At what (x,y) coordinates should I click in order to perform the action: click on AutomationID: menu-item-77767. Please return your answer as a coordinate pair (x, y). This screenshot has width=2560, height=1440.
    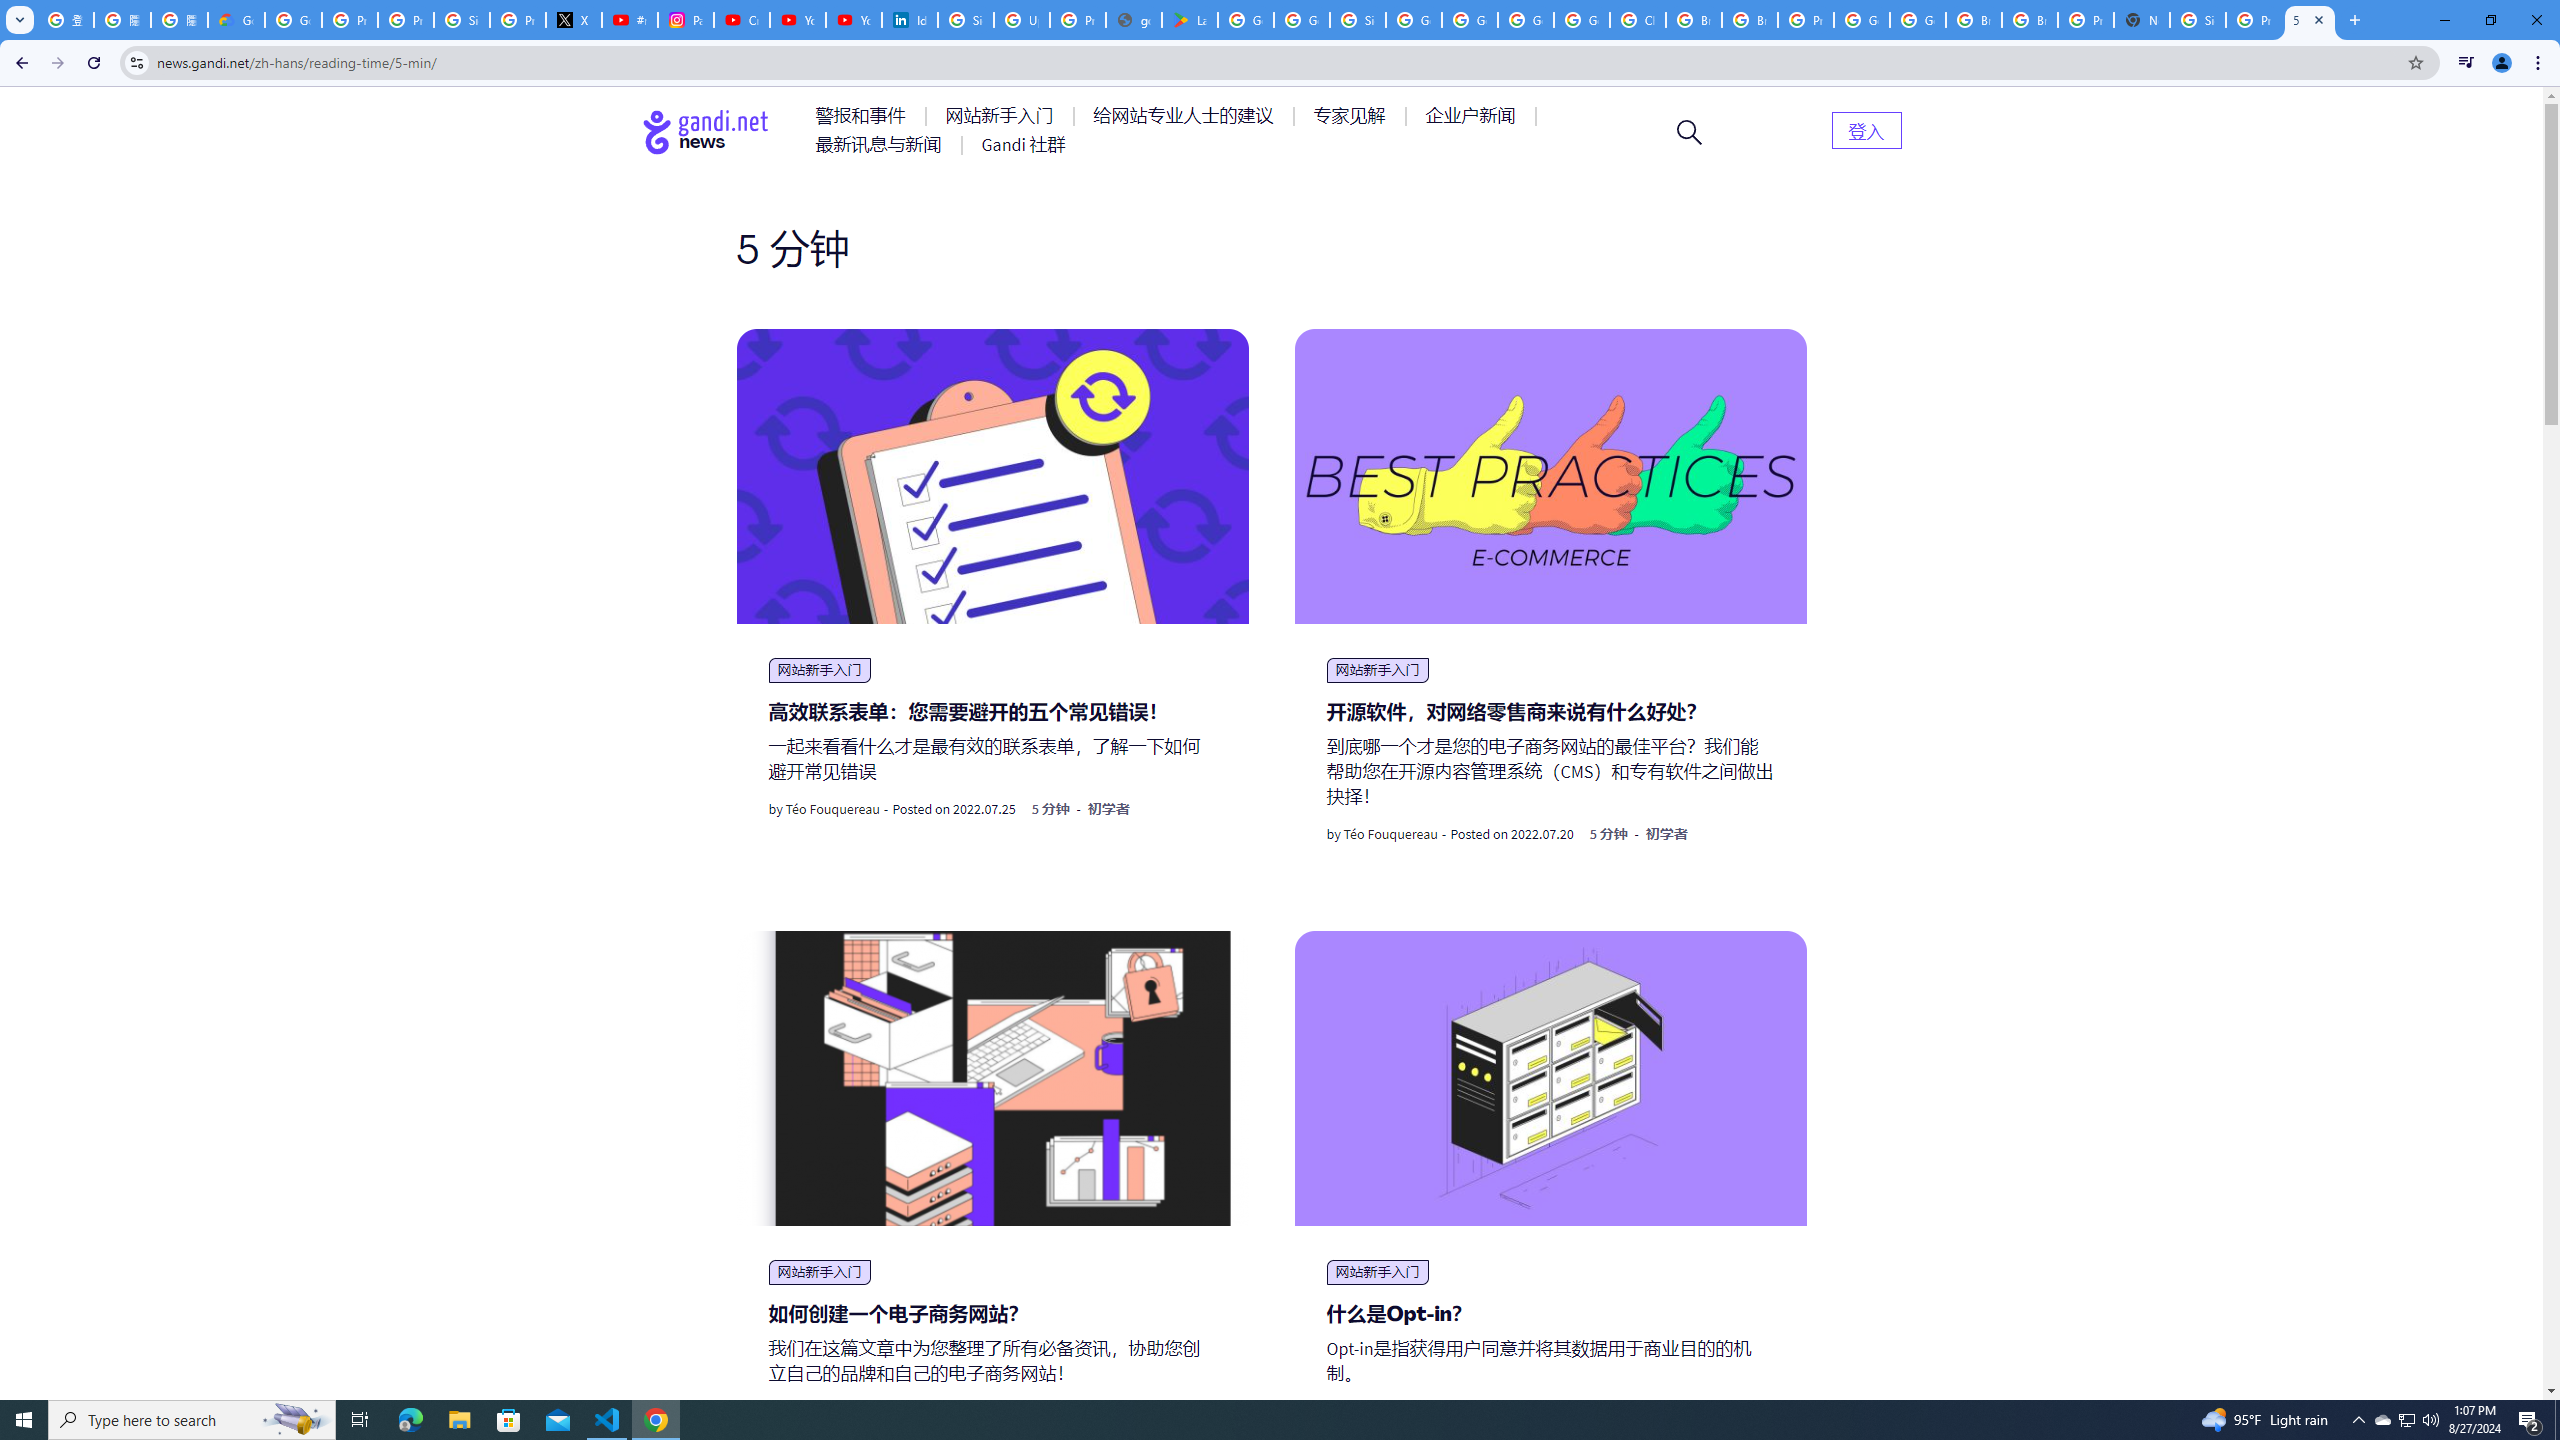
    Looking at the image, I should click on (1024, 144).